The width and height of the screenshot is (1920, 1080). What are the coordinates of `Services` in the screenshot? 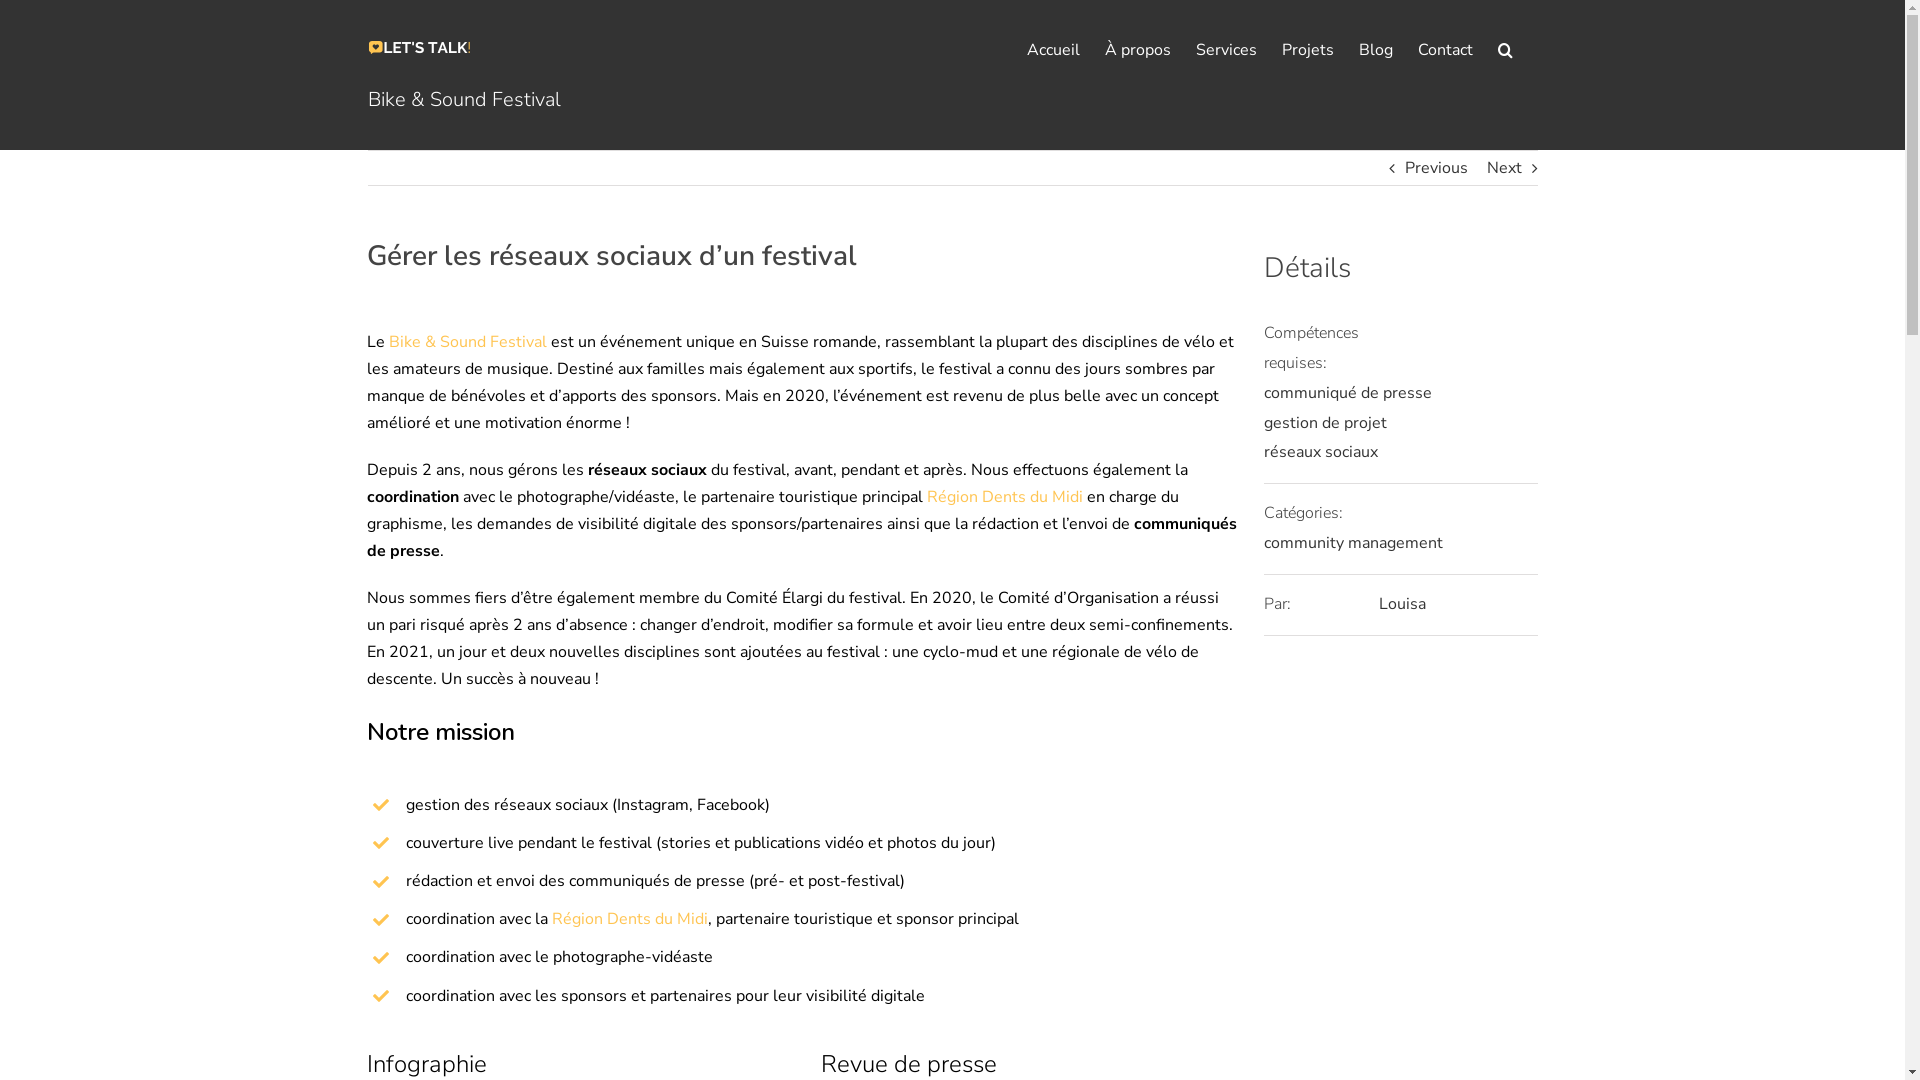 It's located at (1226, 50).